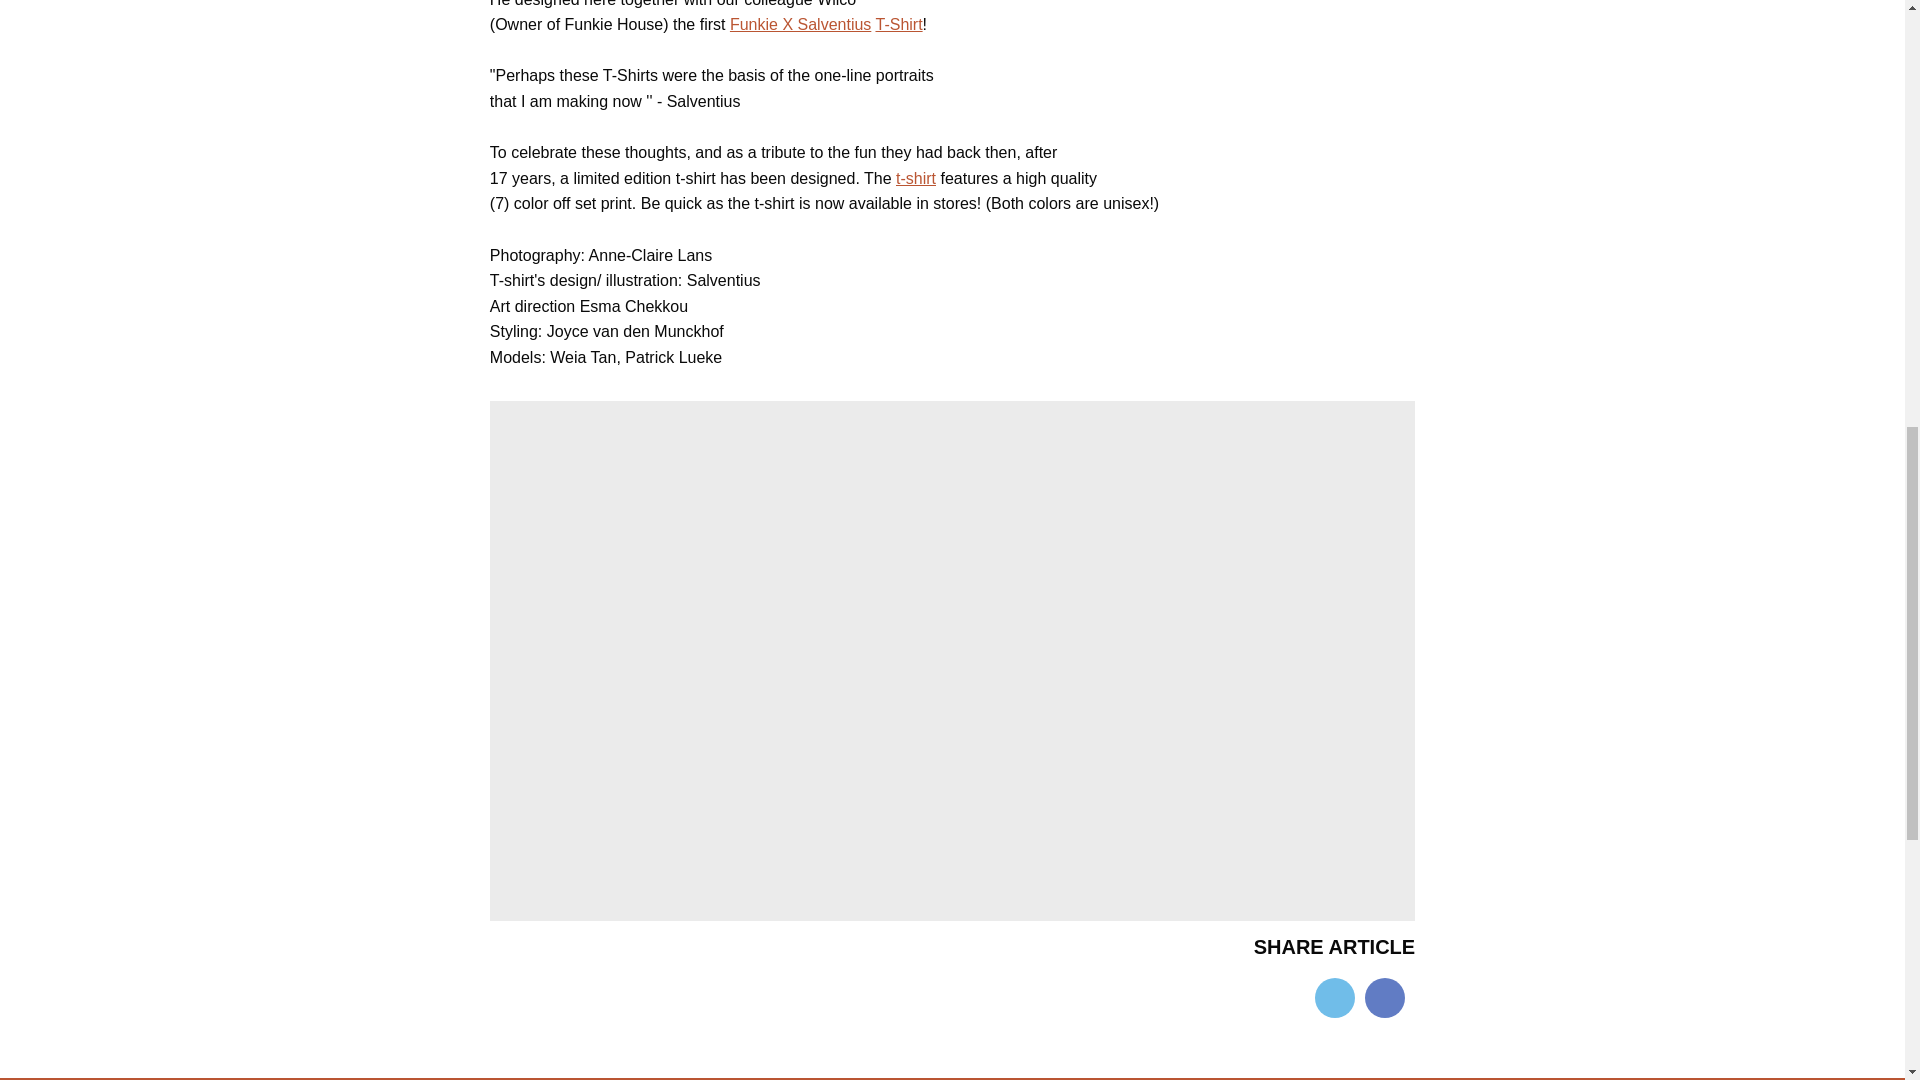 This screenshot has width=1920, height=1080. I want to click on facebook-alt, so click(1384, 996).